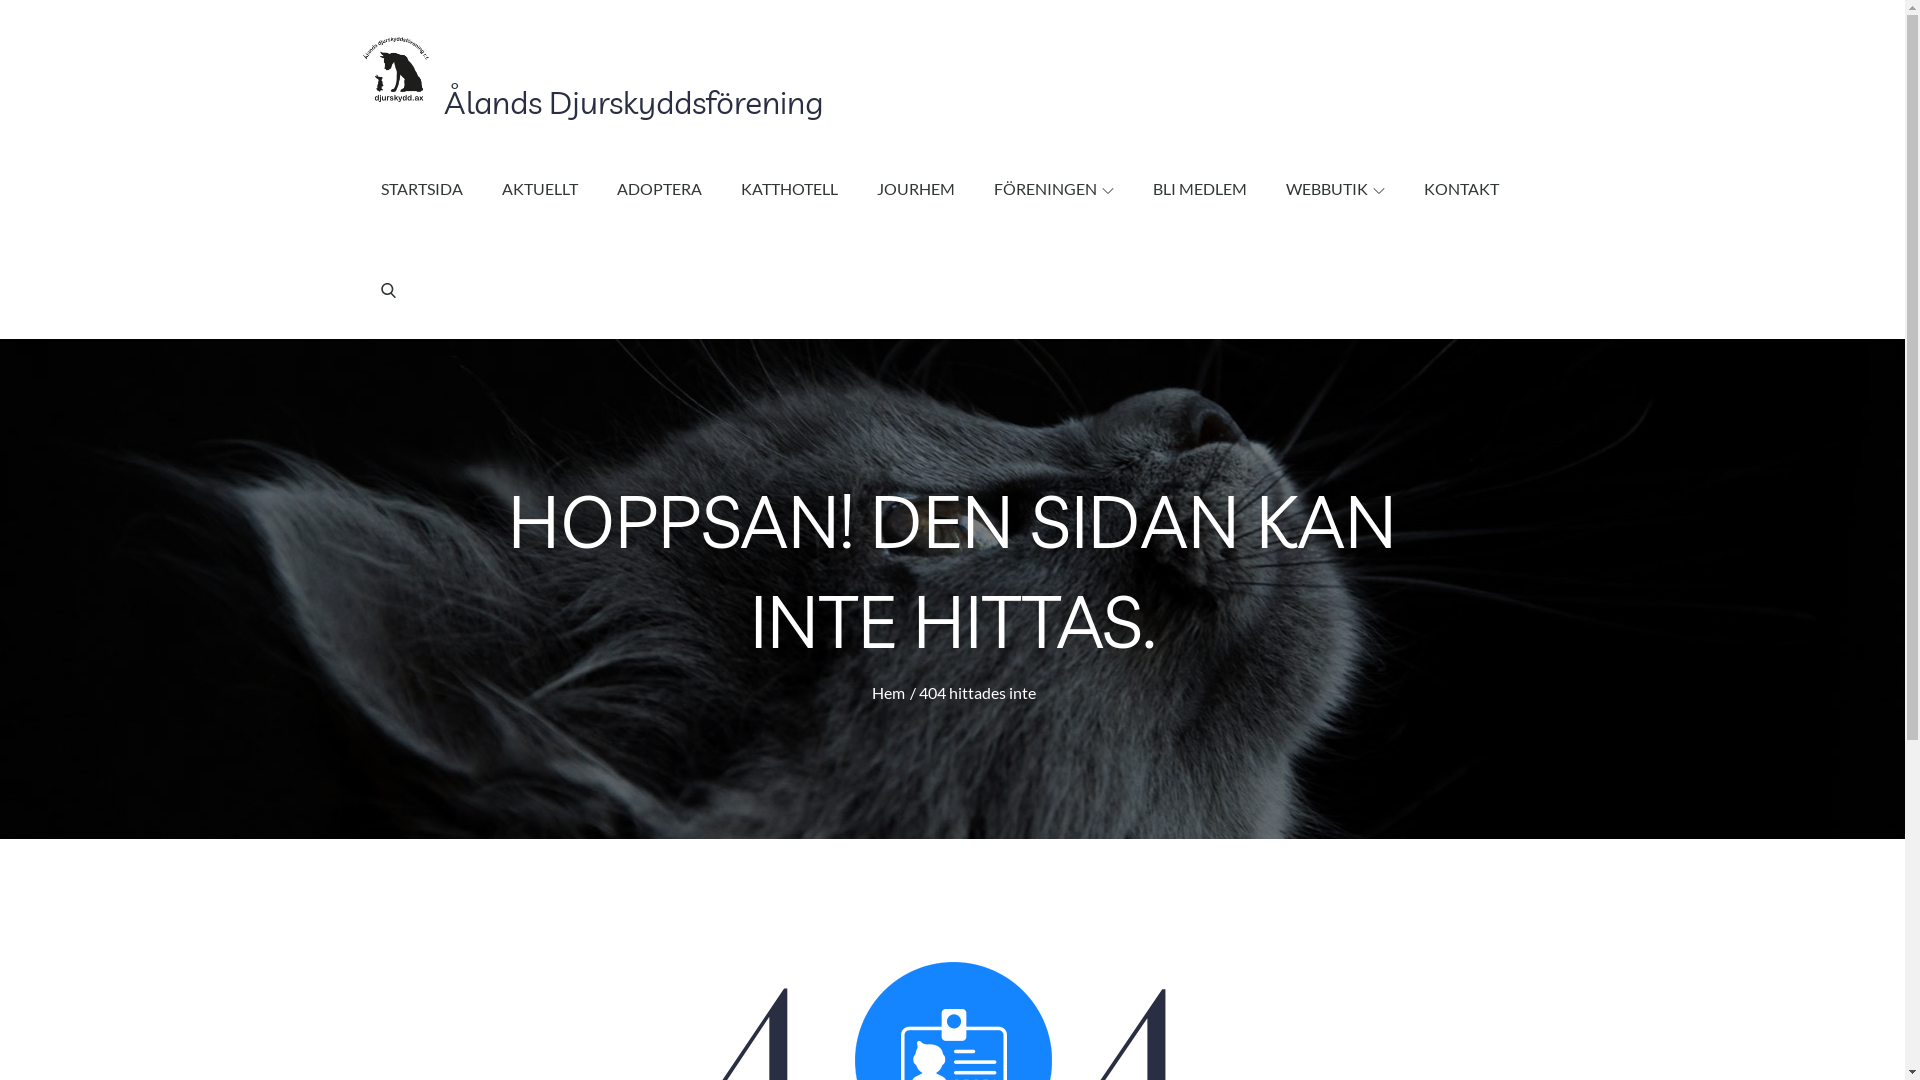 This screenshot has width=1920, height=1080. What do you see at coordinates (888, 692) in the screenshot?
I see `Hem` at bounding box center [888, 692].